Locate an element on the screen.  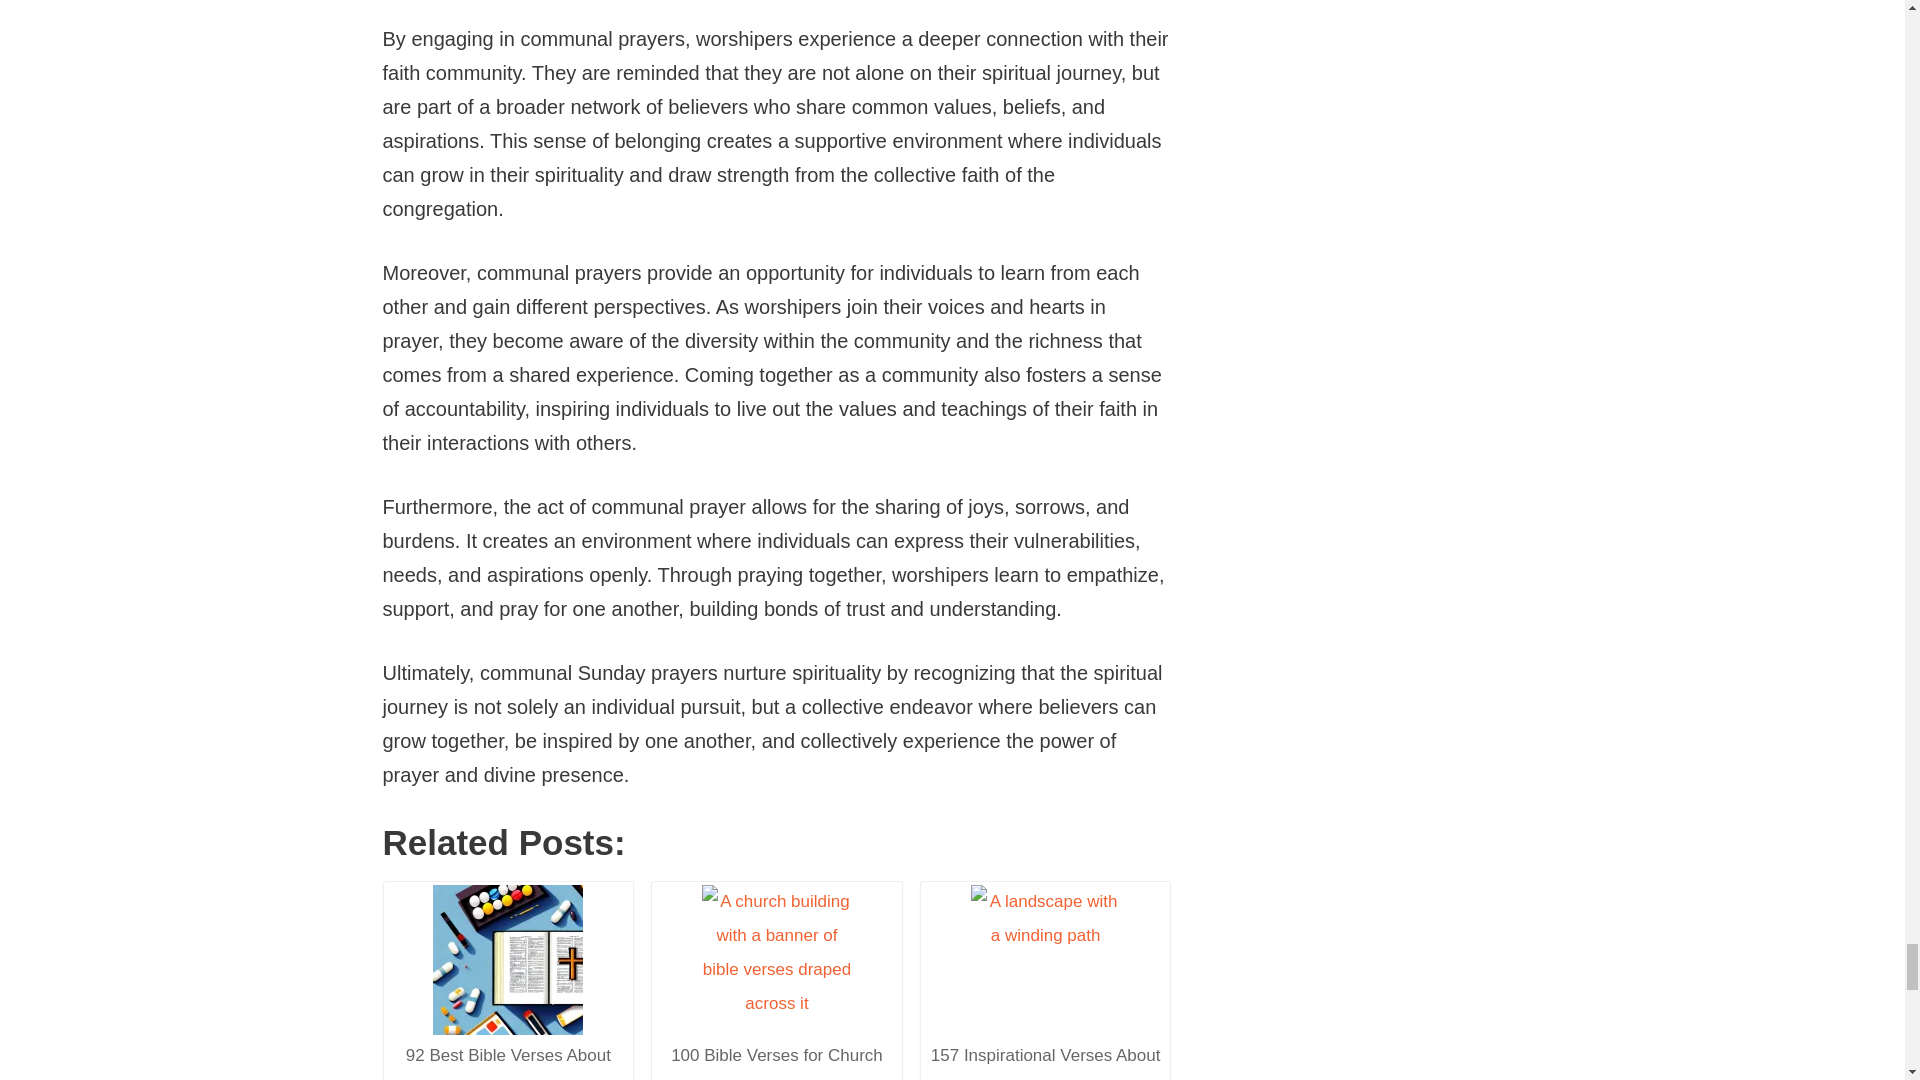
92 Best Bible Verses About Addiction KJV is located at coordinates (508, 959).